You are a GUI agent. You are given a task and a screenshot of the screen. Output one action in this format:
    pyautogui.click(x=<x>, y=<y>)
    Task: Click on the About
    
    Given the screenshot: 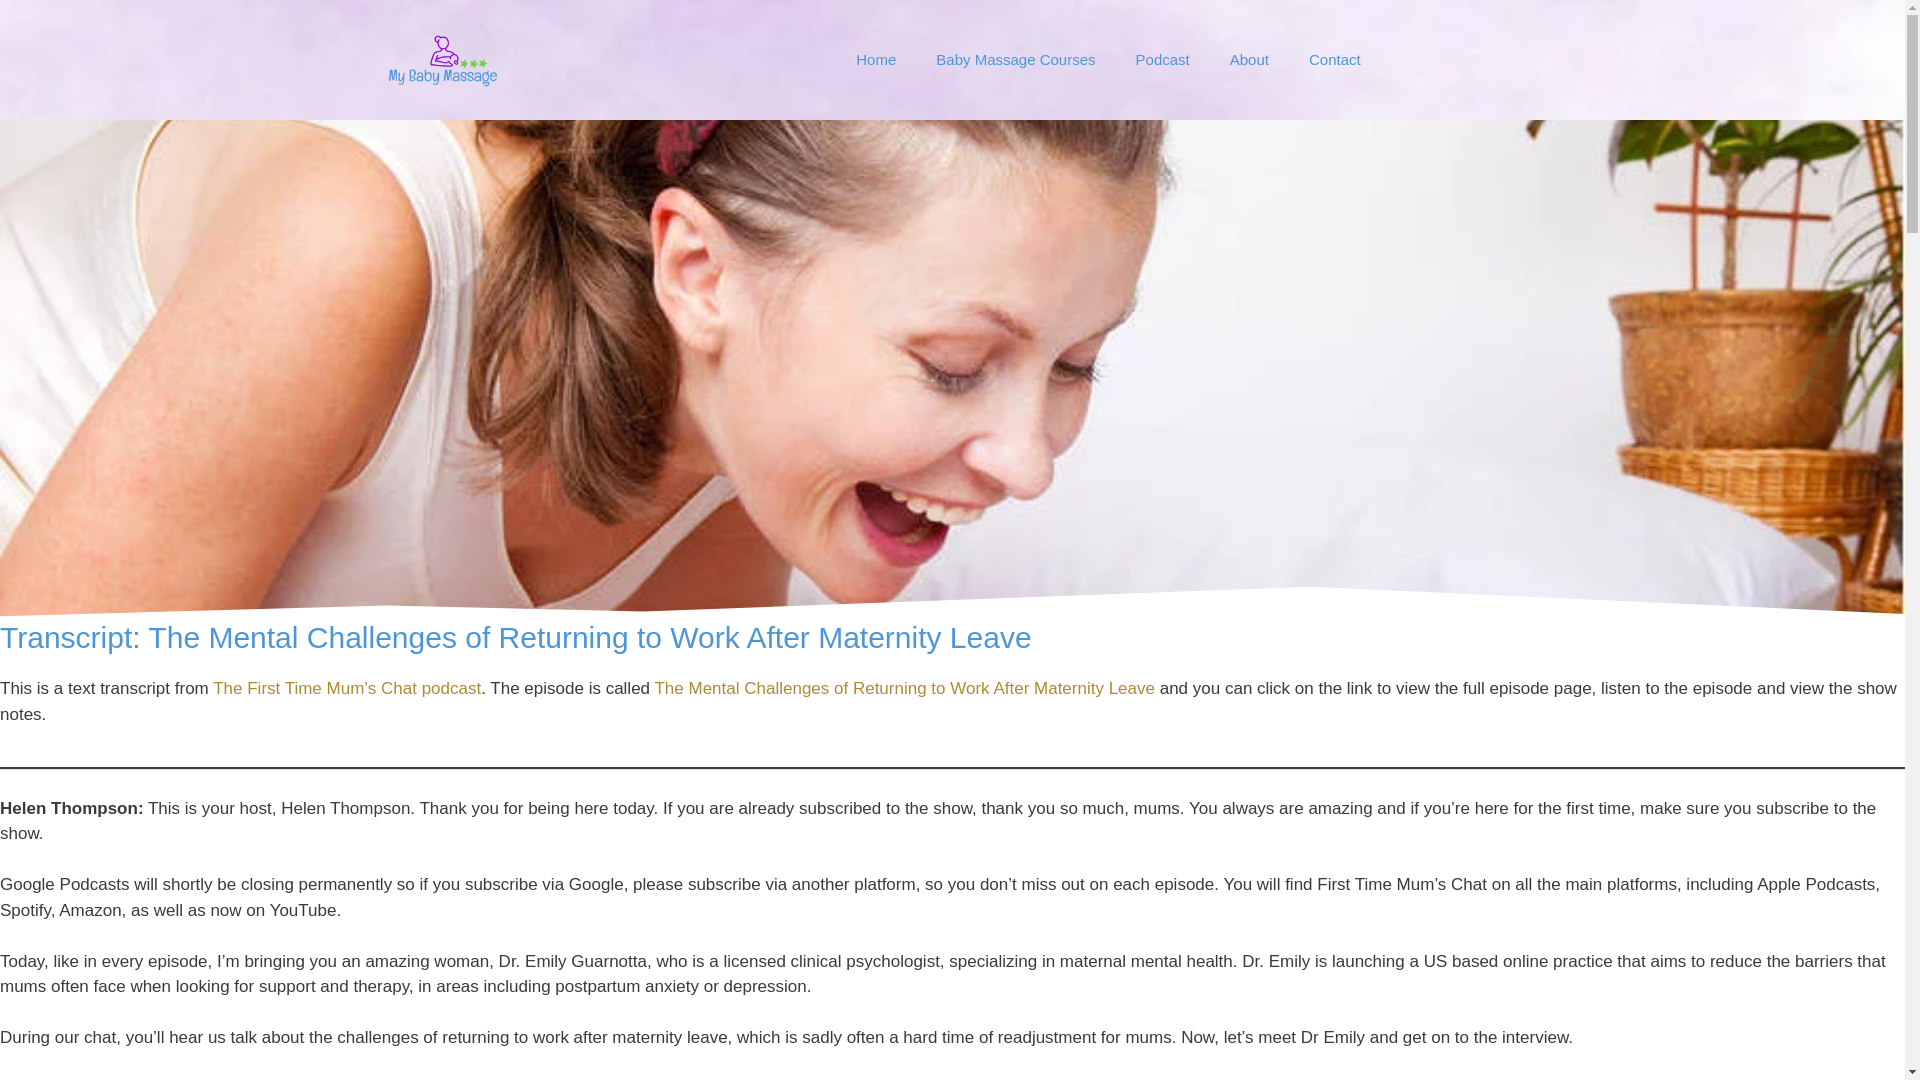 What is the action you would take?
    pyautogui.click(x=1248, y=60)
    